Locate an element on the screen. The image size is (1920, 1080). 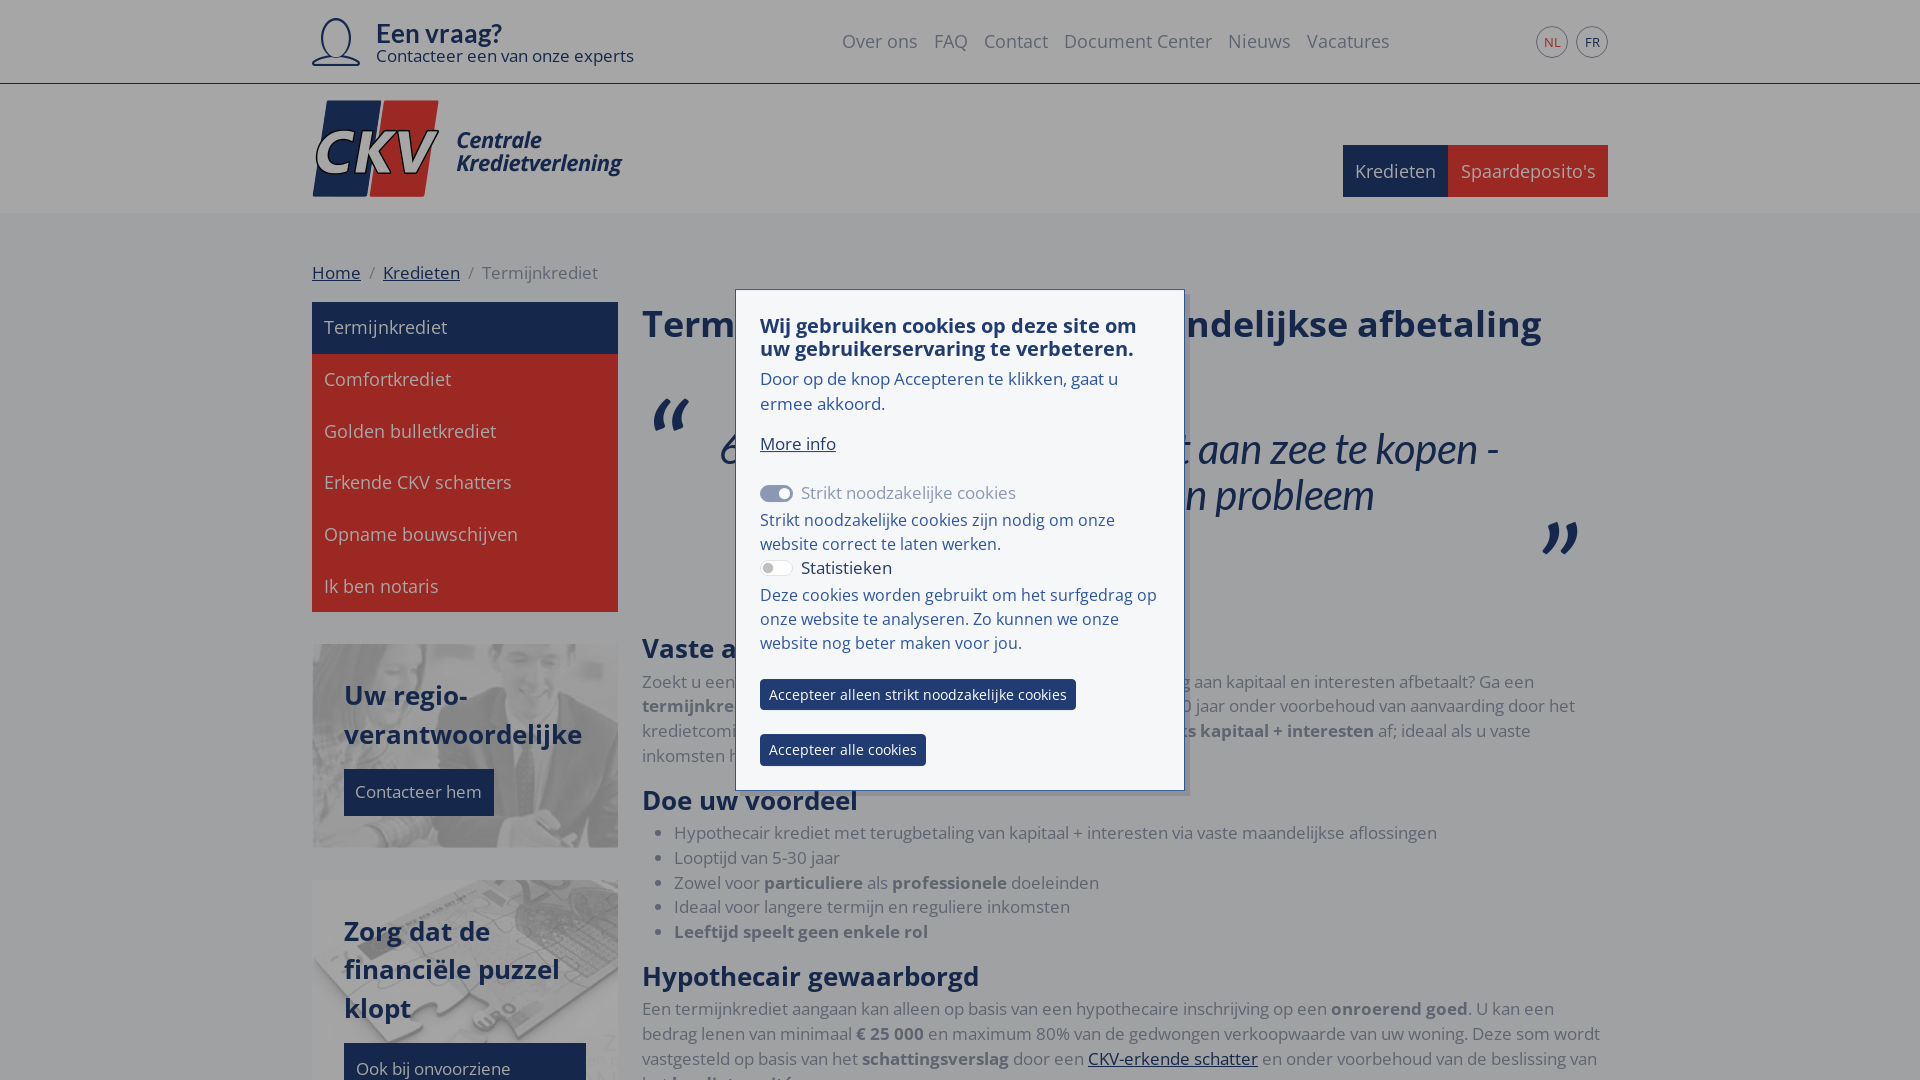
Een vraag? is located at coordinates (439, 36).